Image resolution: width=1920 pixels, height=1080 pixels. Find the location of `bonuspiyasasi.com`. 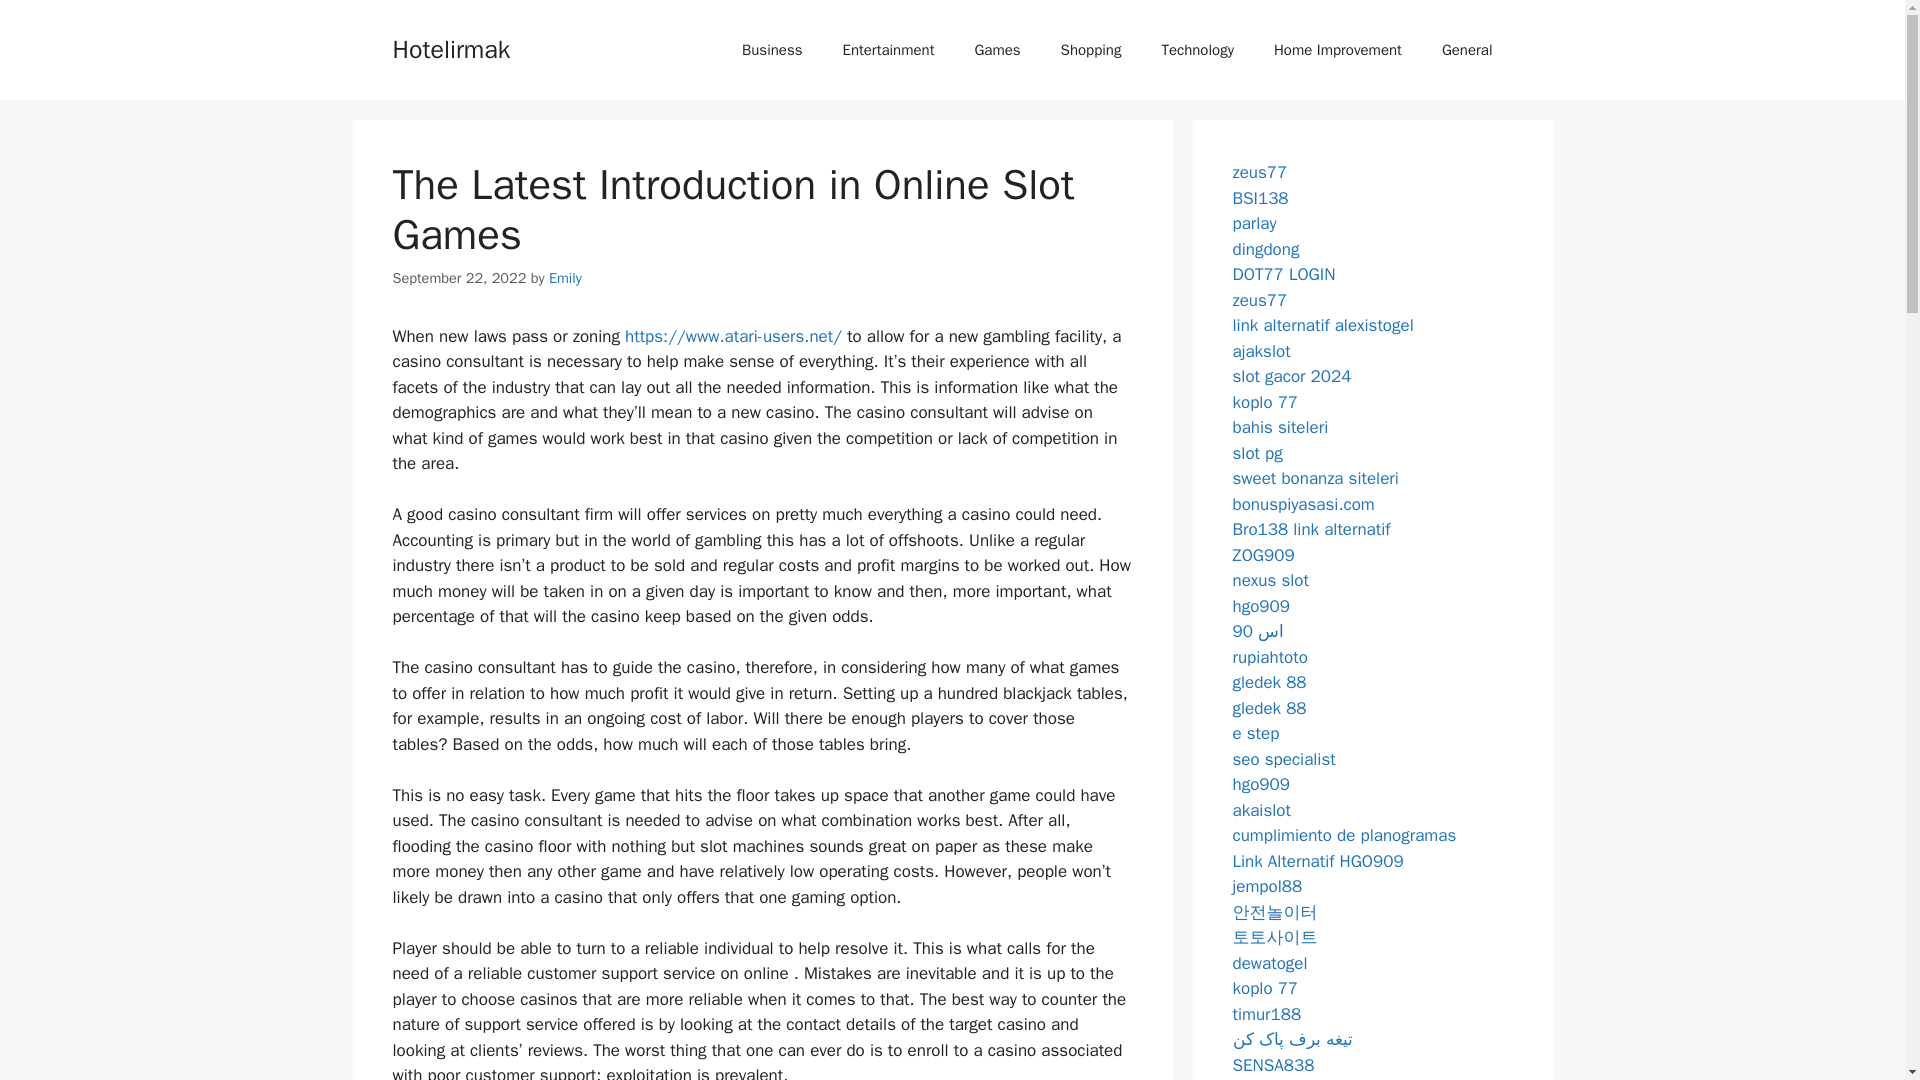

bonuspiyasasi.com is located at coordinates (1303, 504).